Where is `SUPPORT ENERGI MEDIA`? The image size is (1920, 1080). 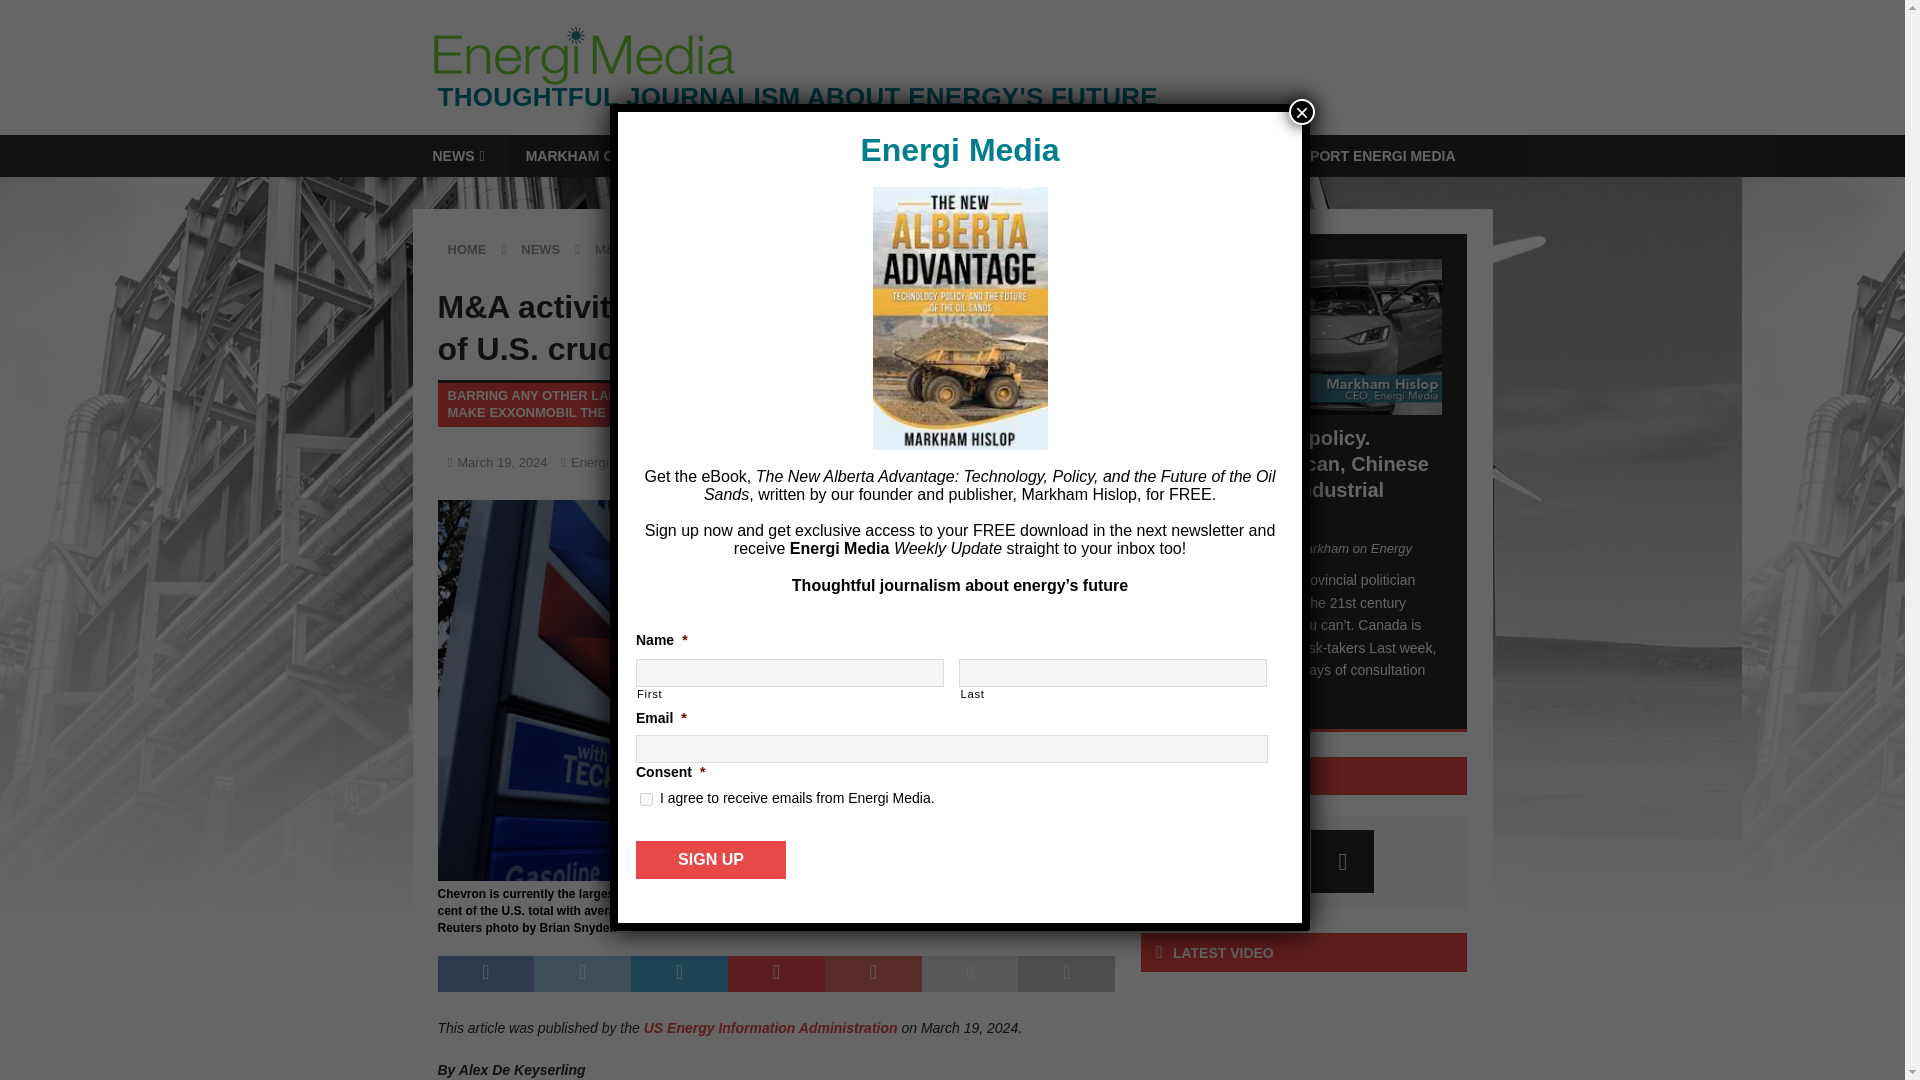
SUPPORT ENERGI MEDIA is located at coordinates (1366, 156).